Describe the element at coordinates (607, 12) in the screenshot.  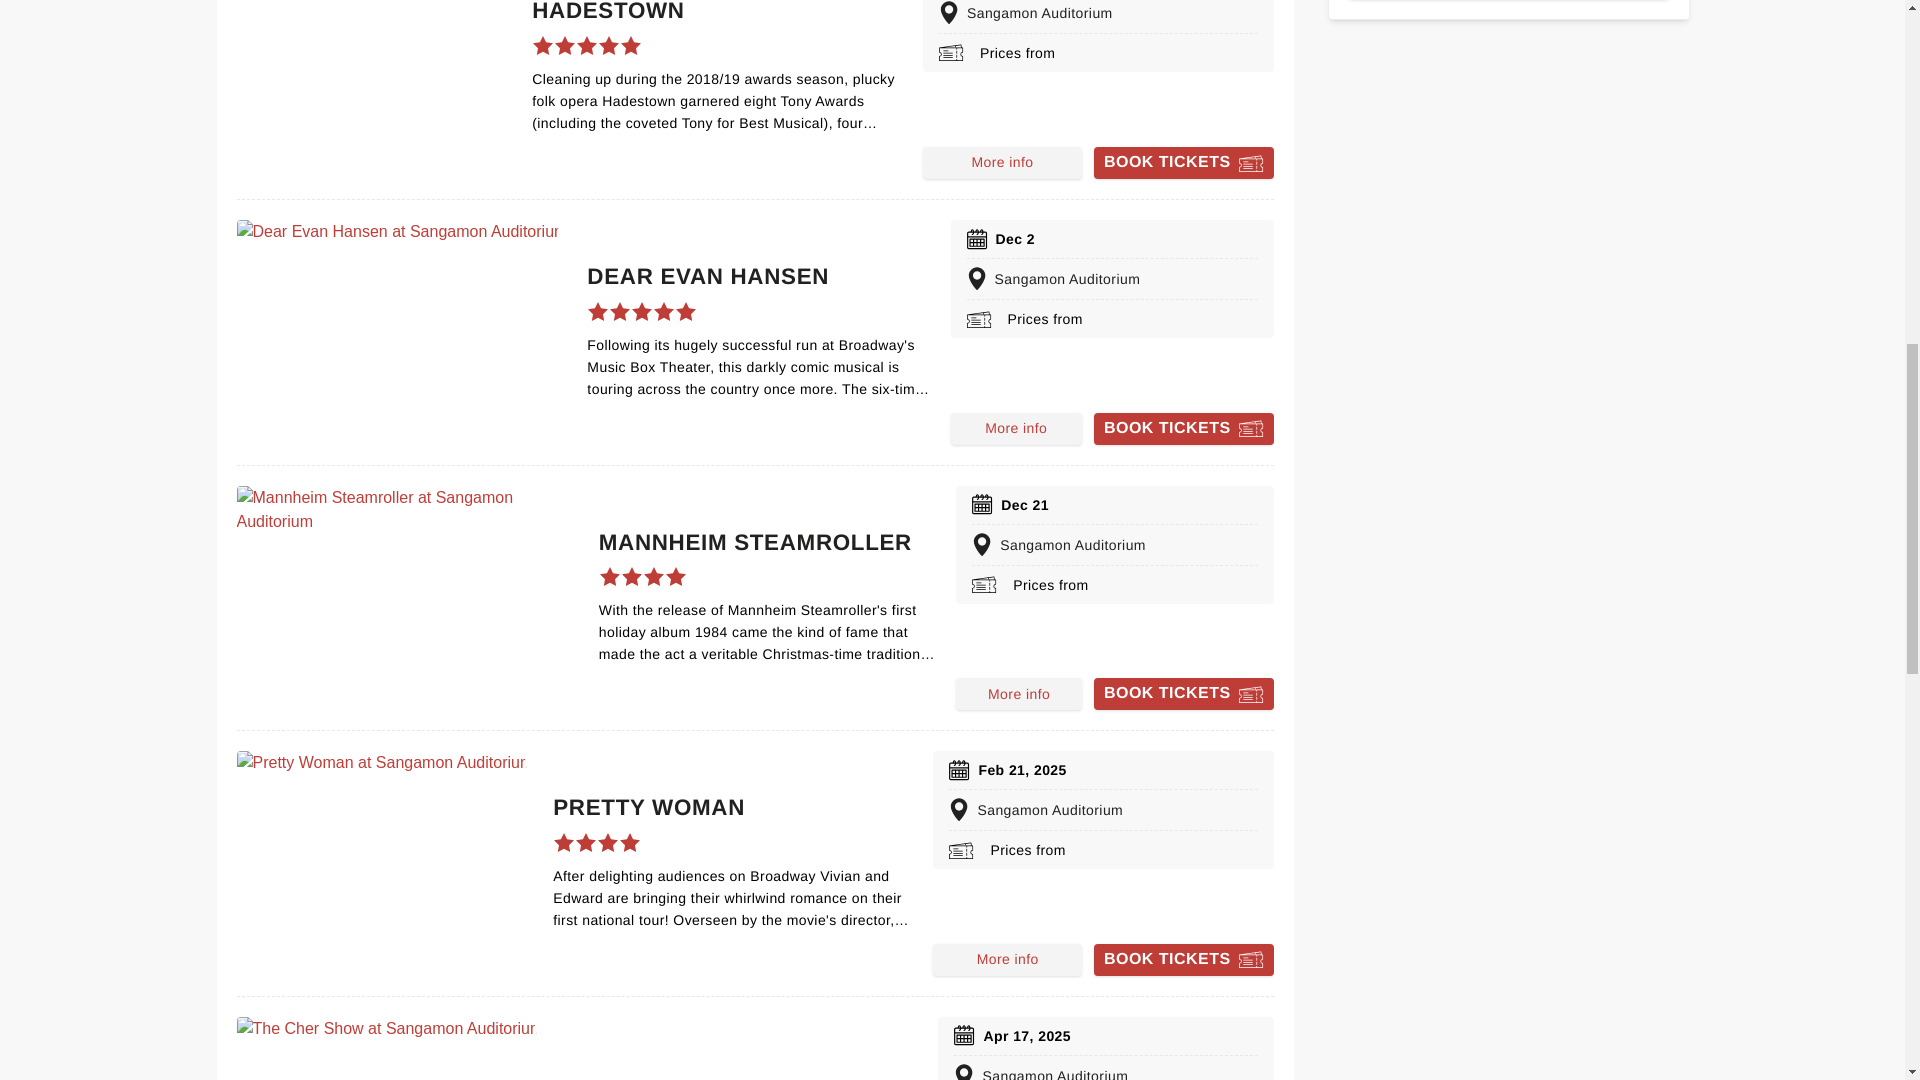
I see `HADESTOWN` at that location.